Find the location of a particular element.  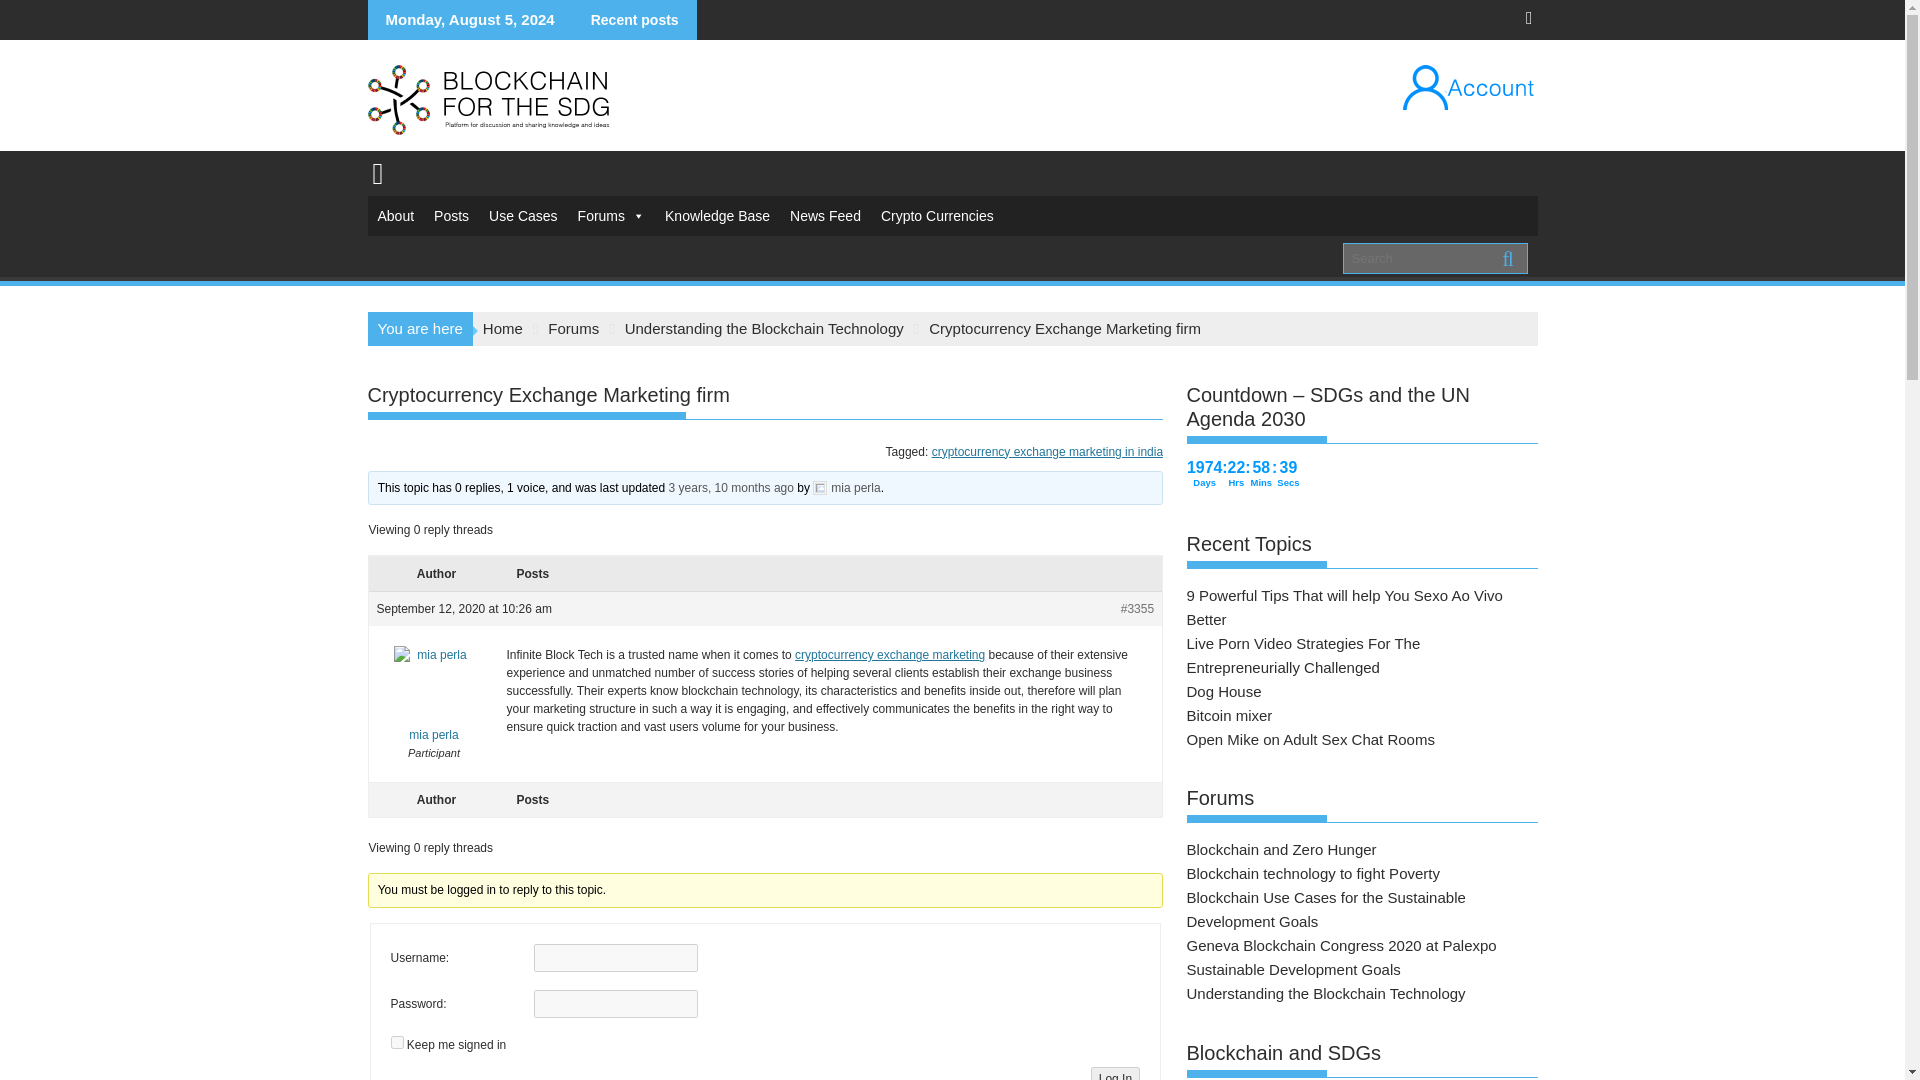

Sustainable Development Goals is located at coordinates (1292, 970).